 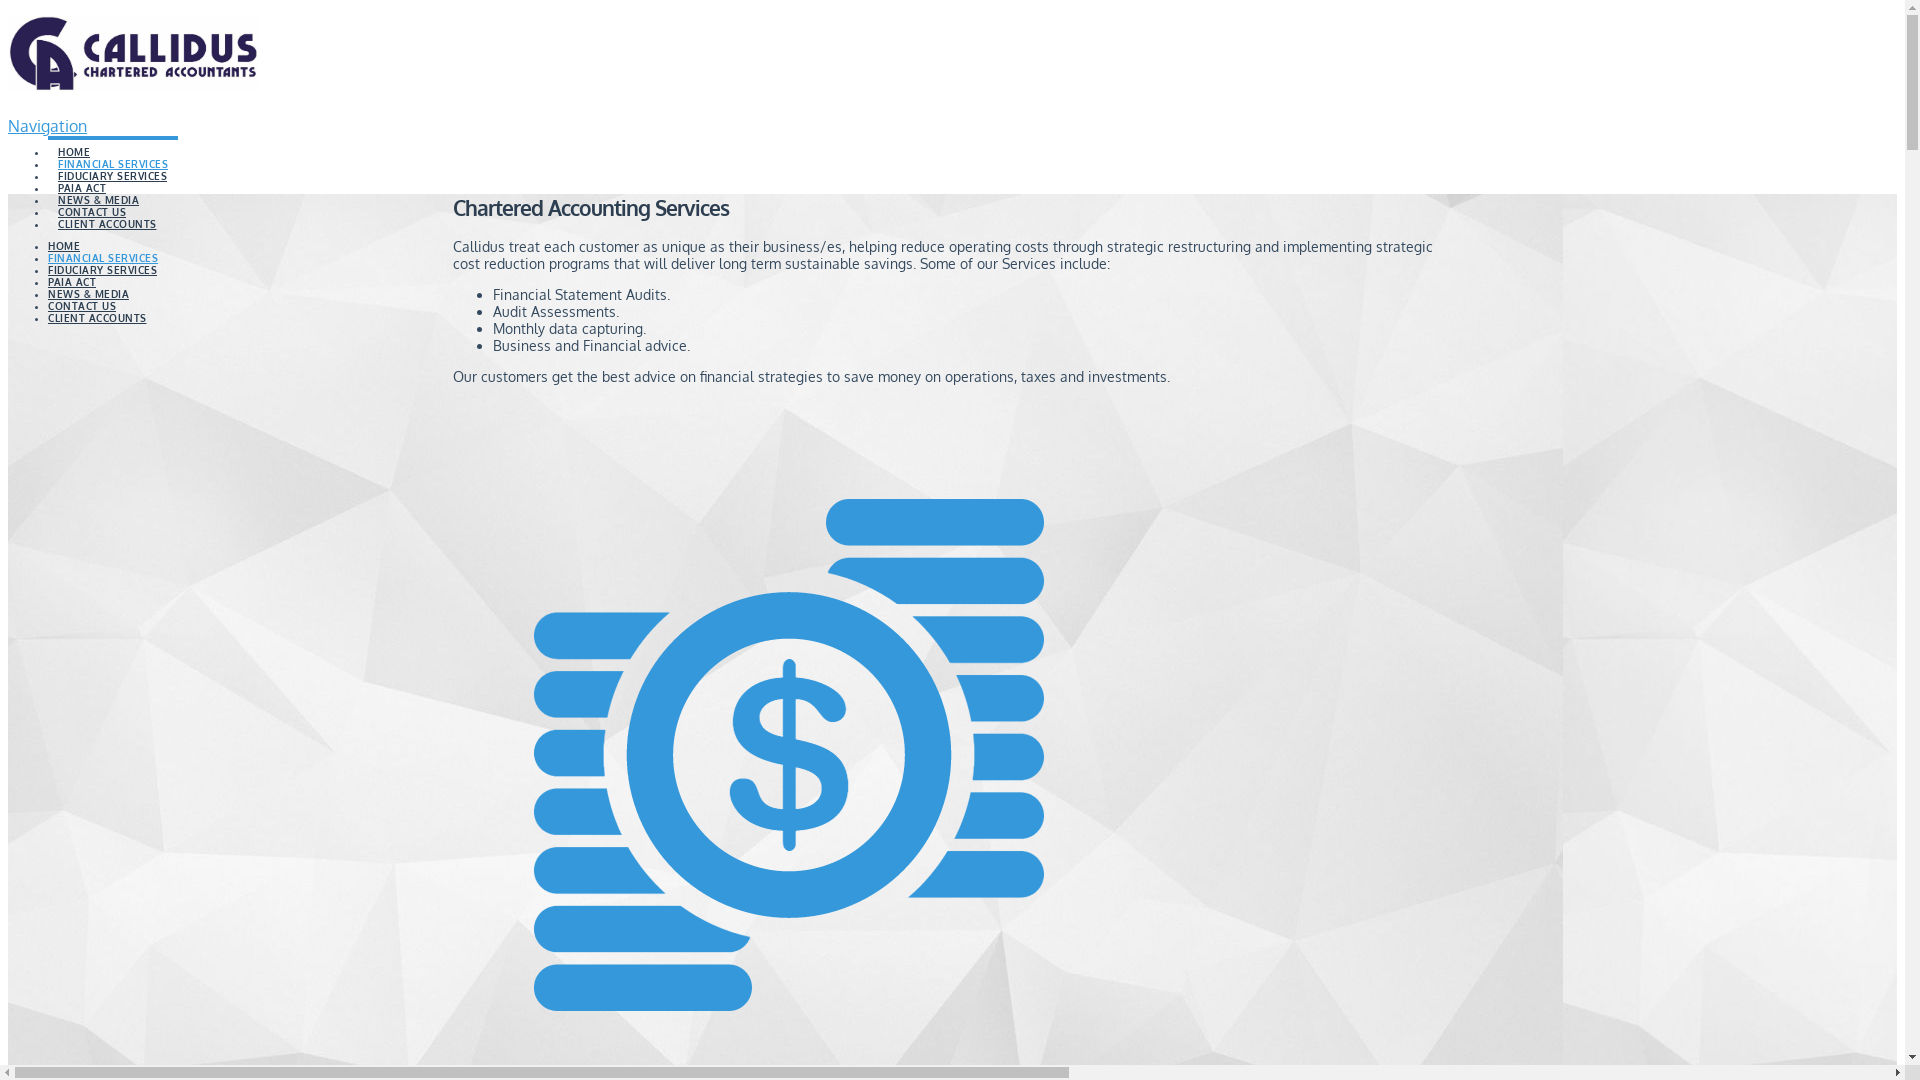 I want to click on CLIENT ACCOUNTS, so click(x=98, y=318).